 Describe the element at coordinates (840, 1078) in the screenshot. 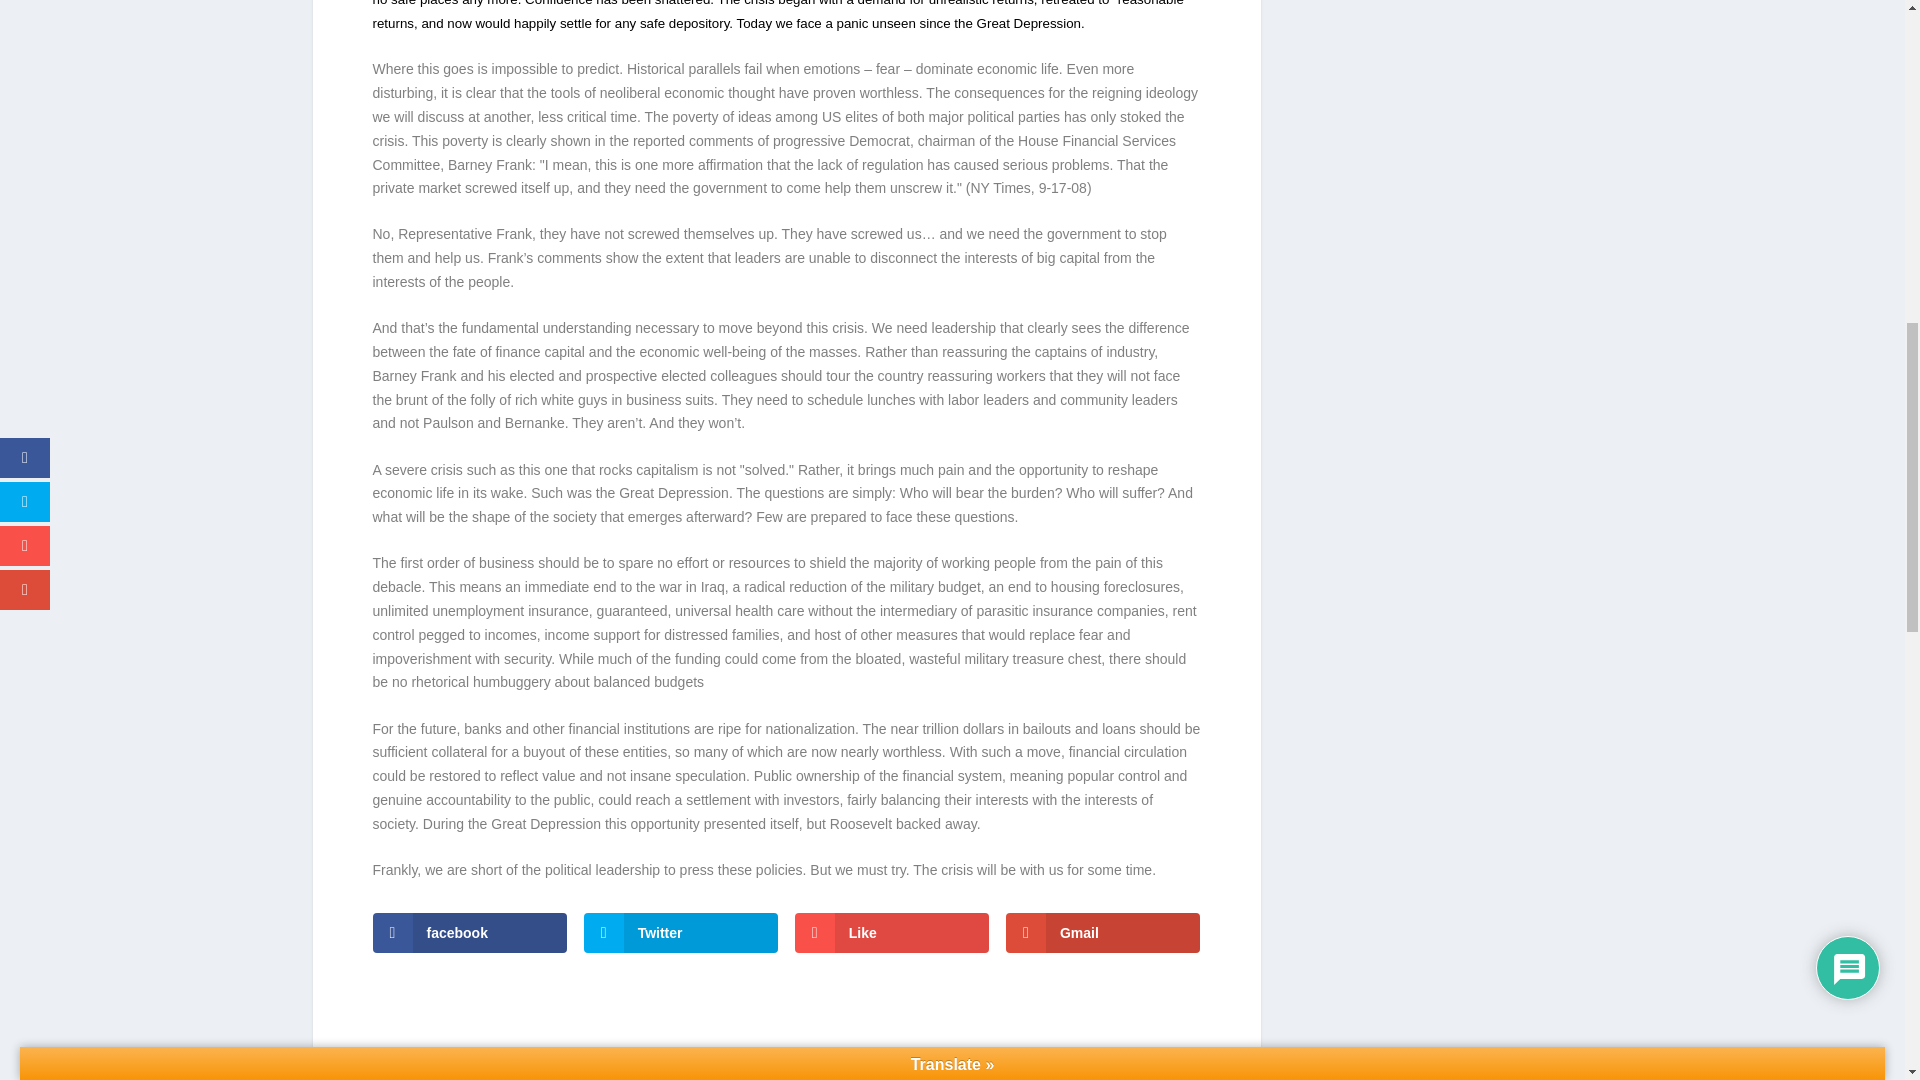

I see `Share "Capitalism on the Ropes" via LinkedIn` at that location.